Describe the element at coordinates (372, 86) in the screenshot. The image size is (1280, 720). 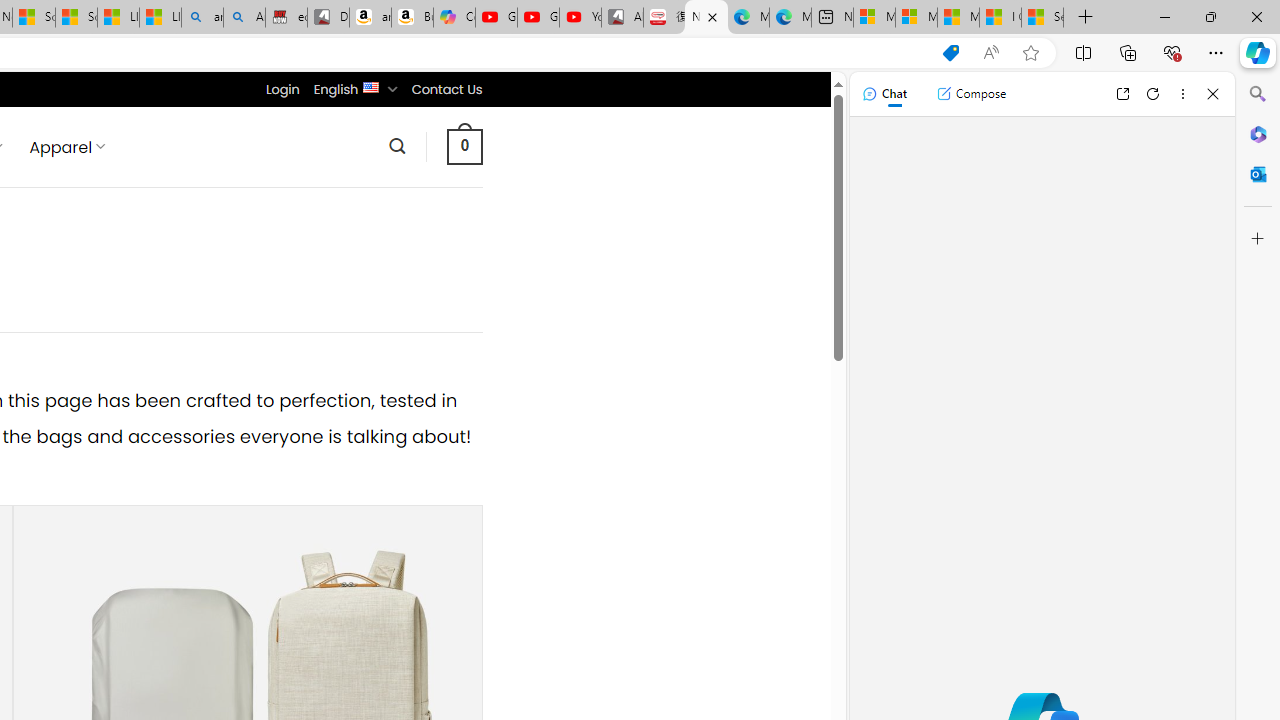
I see `English` at that location.